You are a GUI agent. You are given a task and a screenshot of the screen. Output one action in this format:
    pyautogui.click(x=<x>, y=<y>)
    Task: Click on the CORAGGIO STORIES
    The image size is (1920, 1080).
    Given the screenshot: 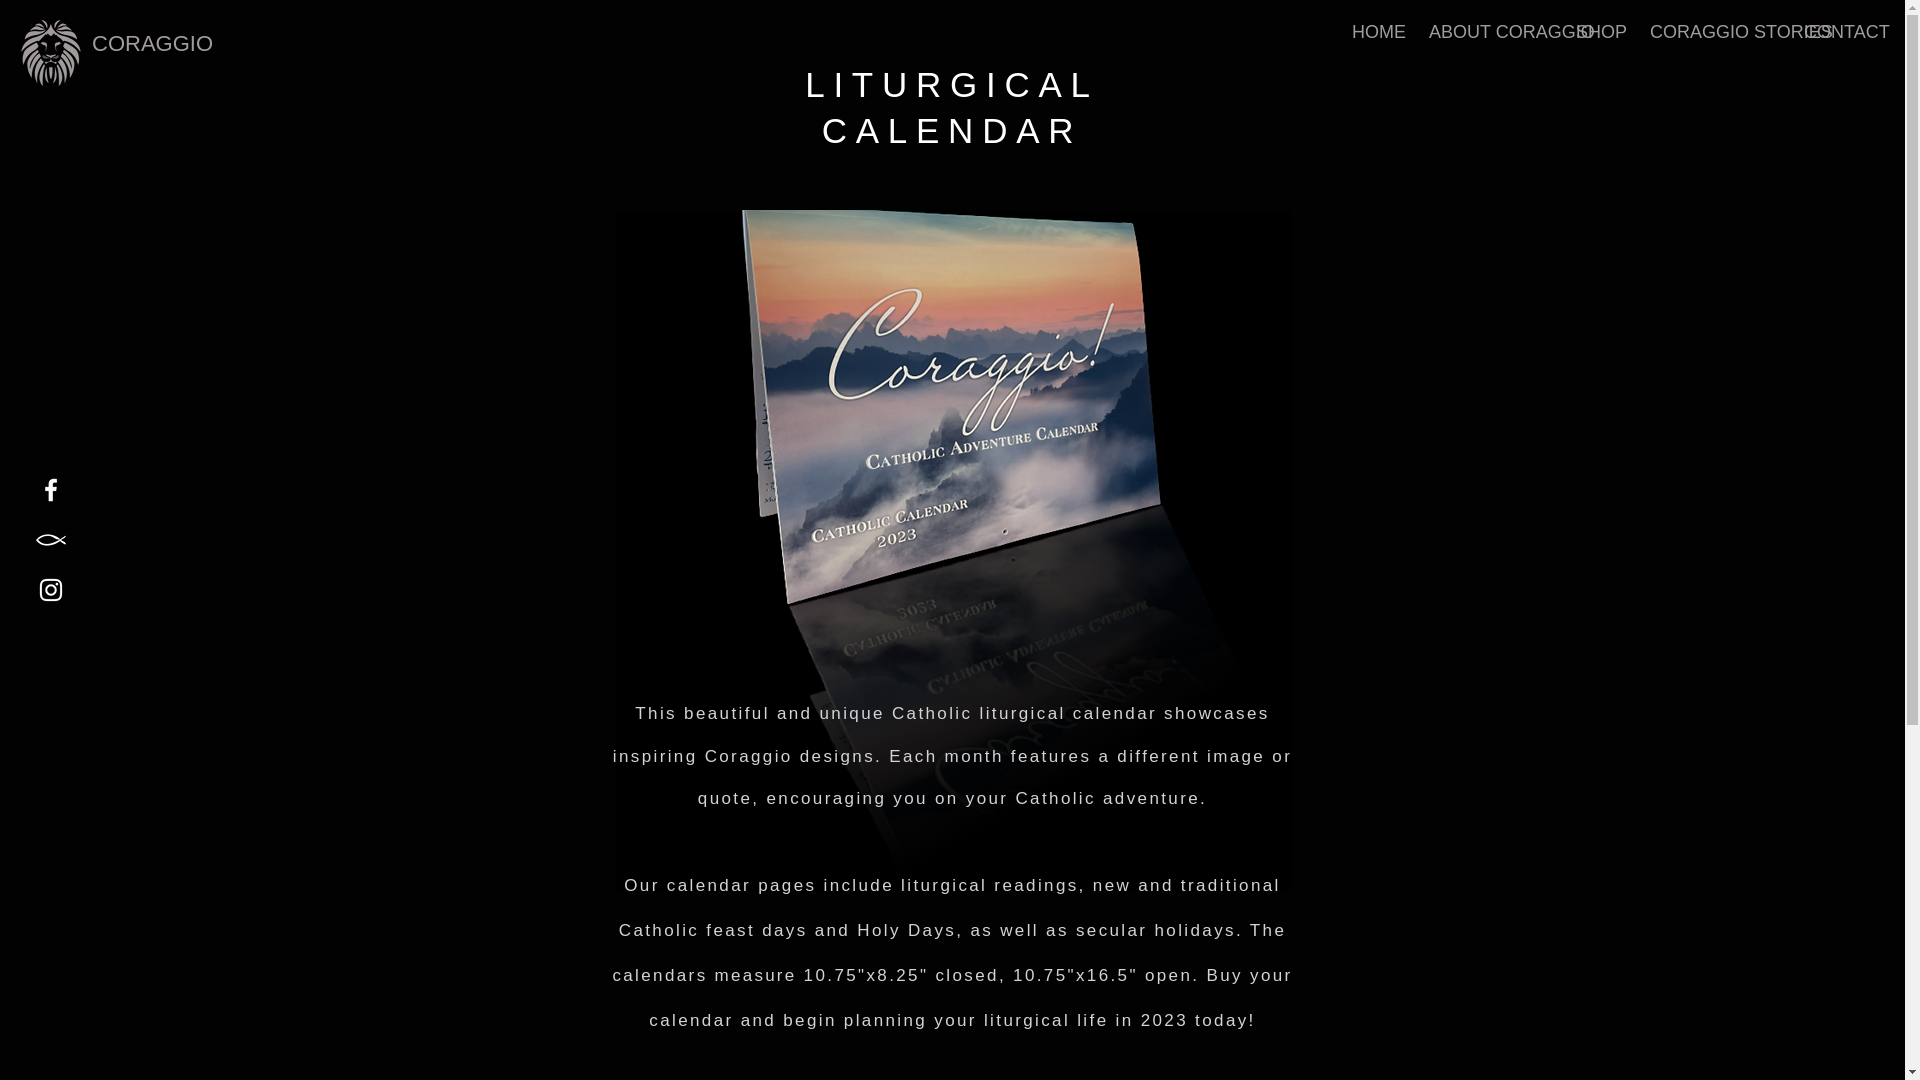 What is the action you would take?
    pyautogui.click(x=1712, y=30)
    